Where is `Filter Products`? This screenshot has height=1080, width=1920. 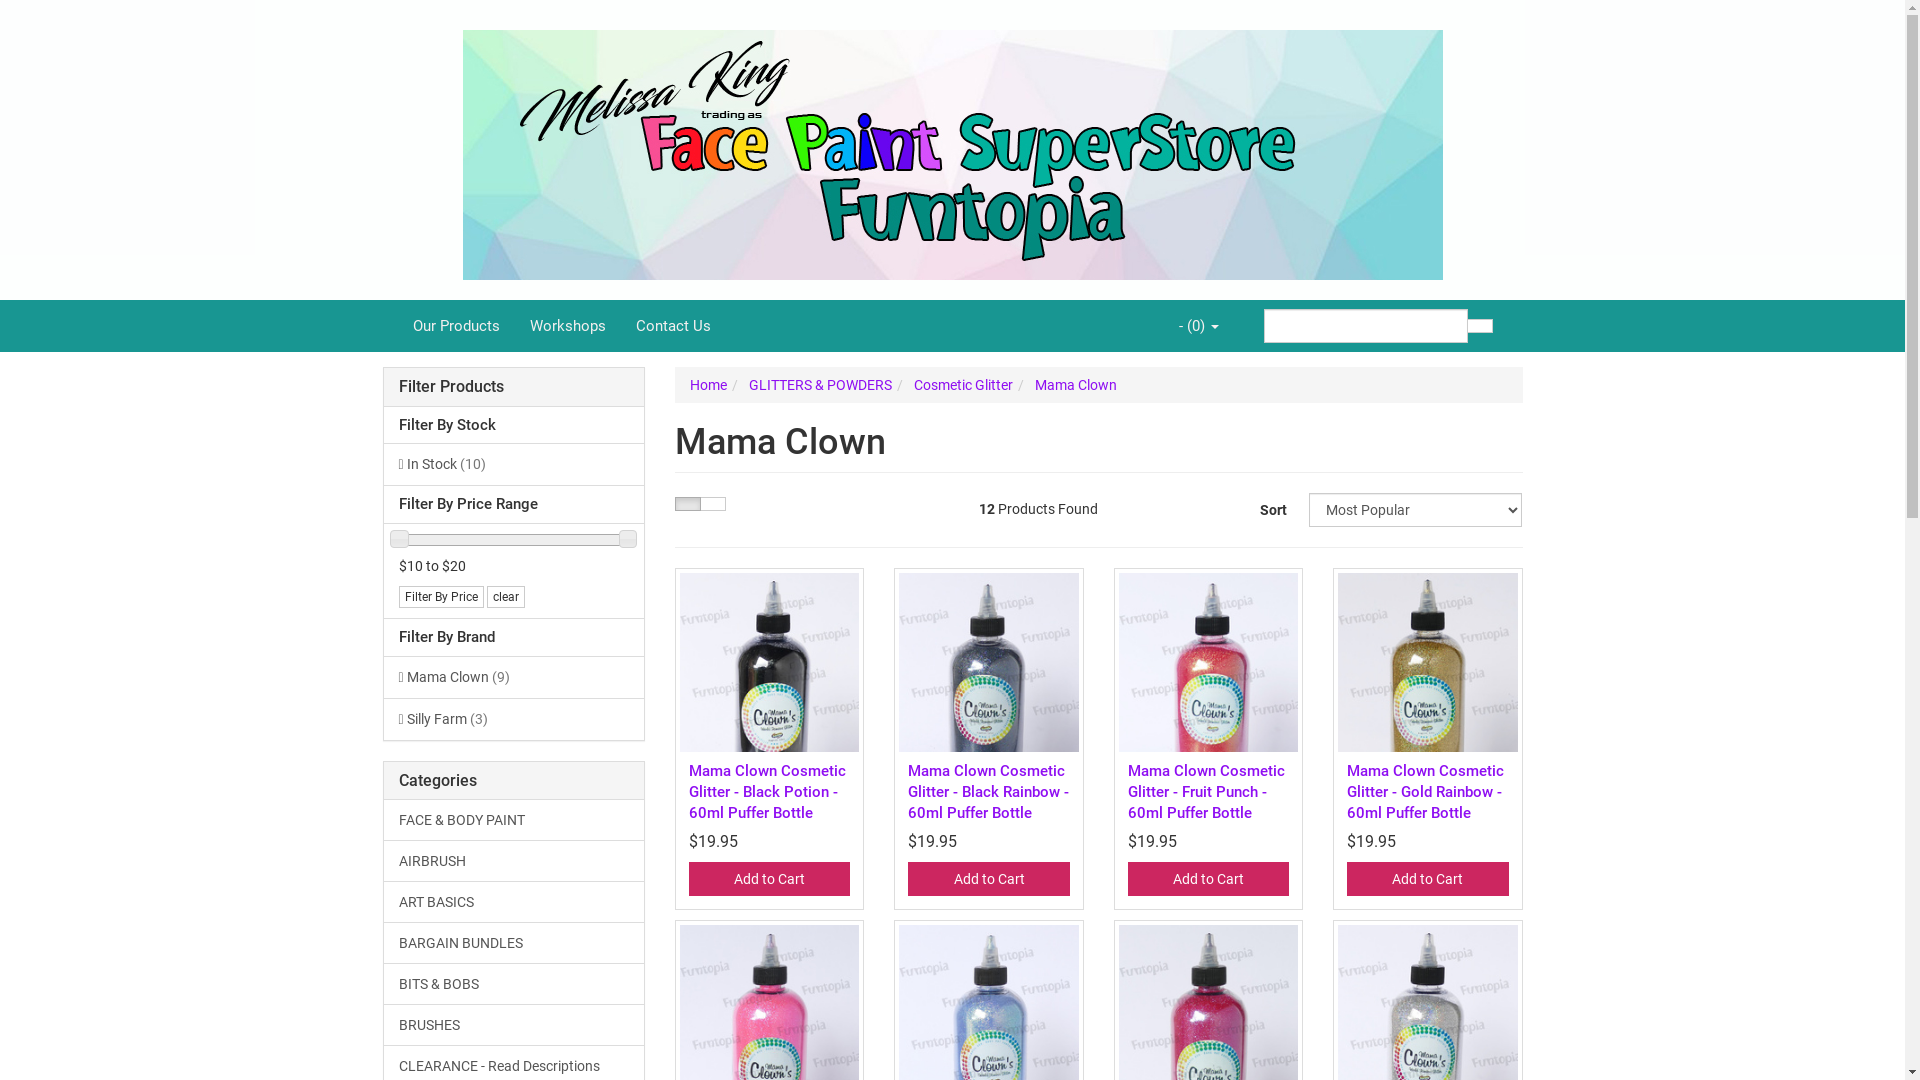 Filter Products is located at coordinates (514, 387).